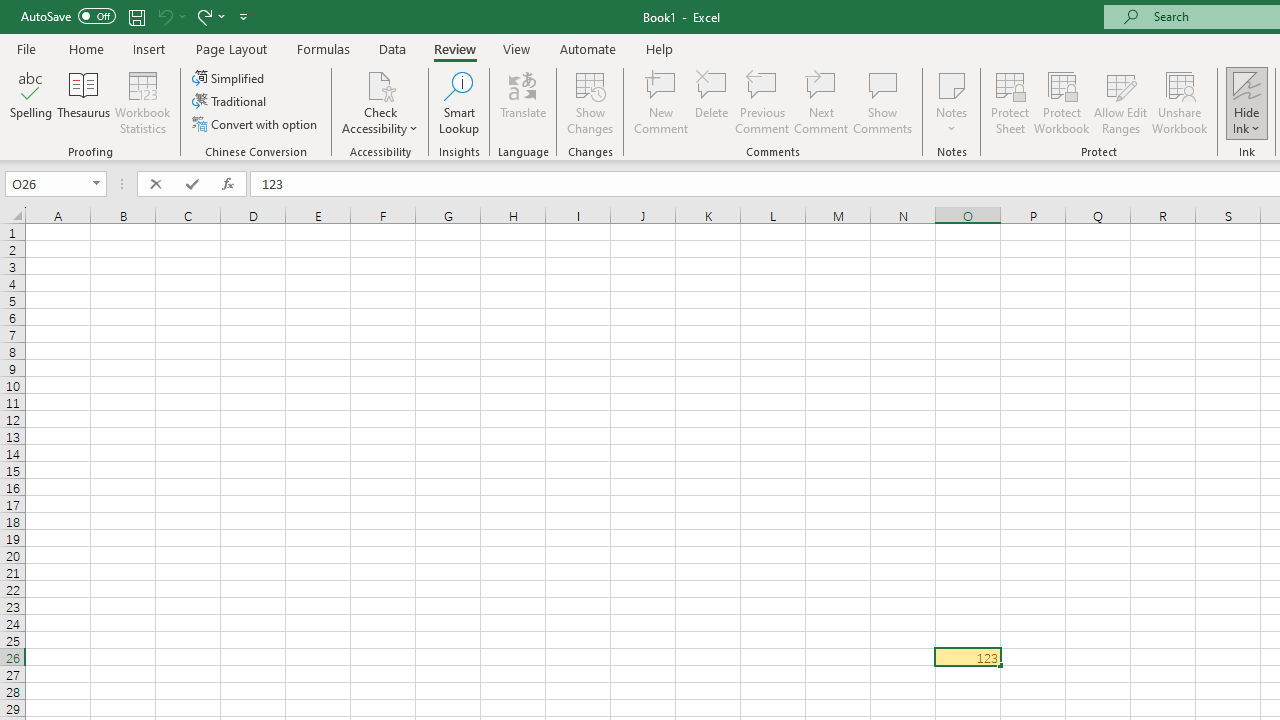 This screenshot has width=1280, height=720. What do you see at coordinates (1061, 102) in the screenshot?
I see `Protect Workbook...` at bounding box center [1061, 102].